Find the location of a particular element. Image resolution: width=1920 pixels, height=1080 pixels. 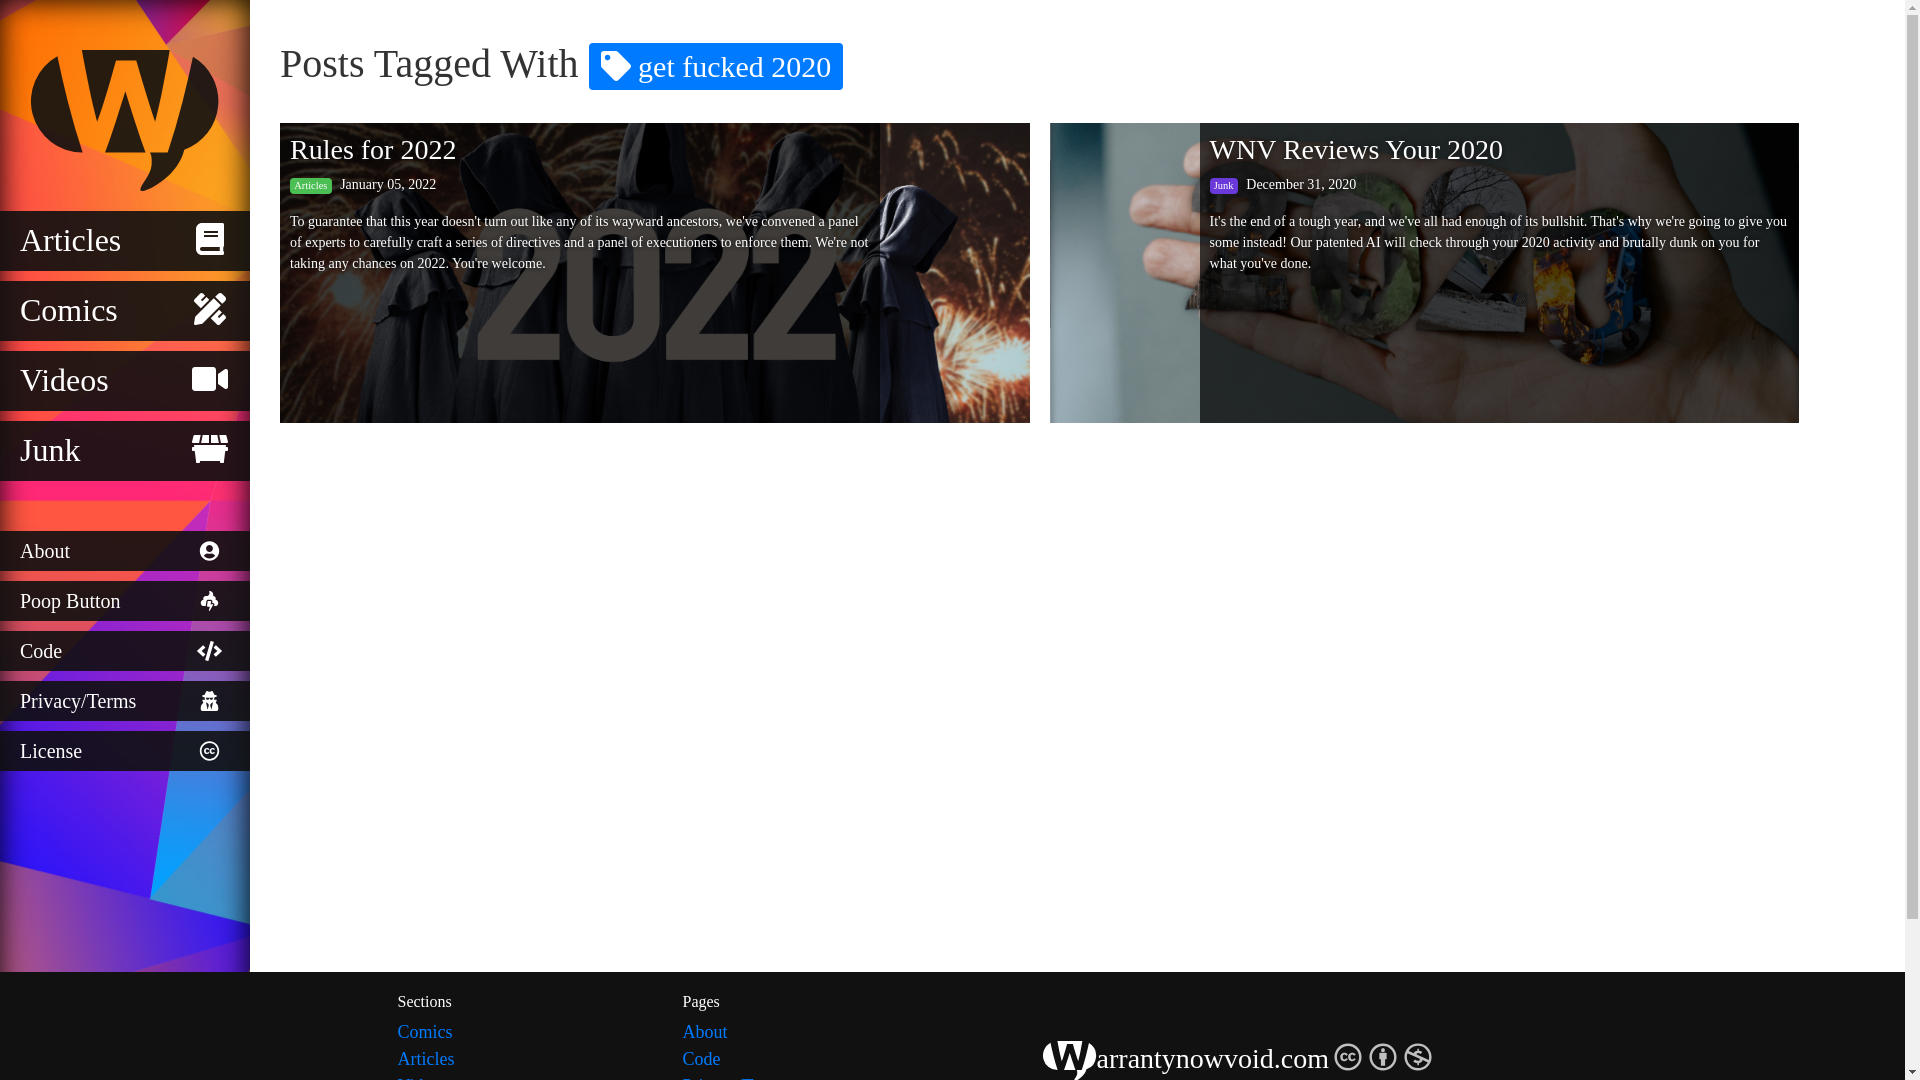

Articles is located at coordinates (524, 1060).